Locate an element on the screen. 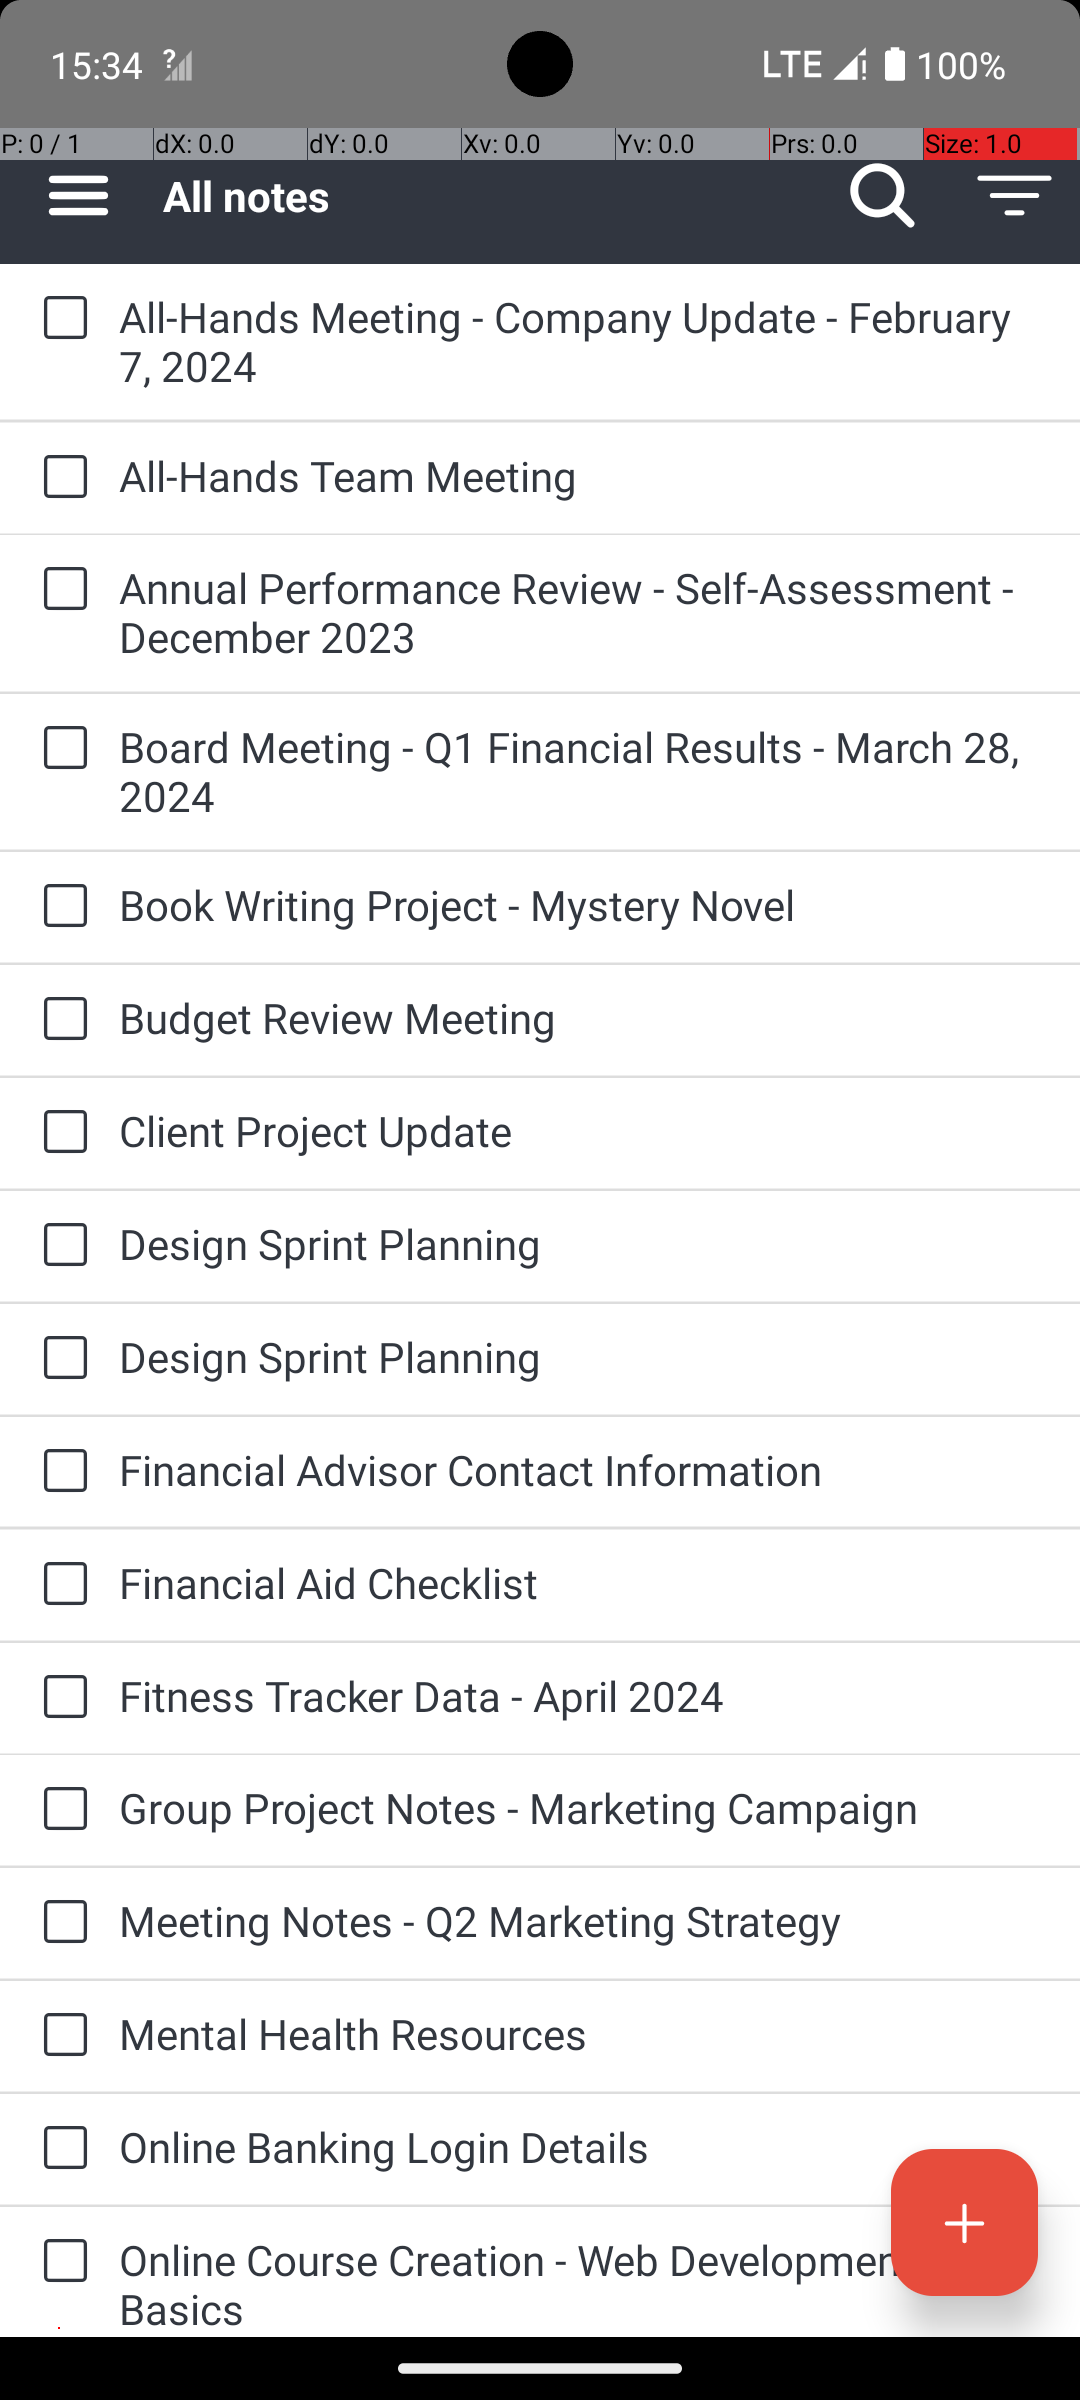 The width and height of the screenshot is (1080, 2400). to-do: Mental Health Resources is located at coordinates (60, 2036).